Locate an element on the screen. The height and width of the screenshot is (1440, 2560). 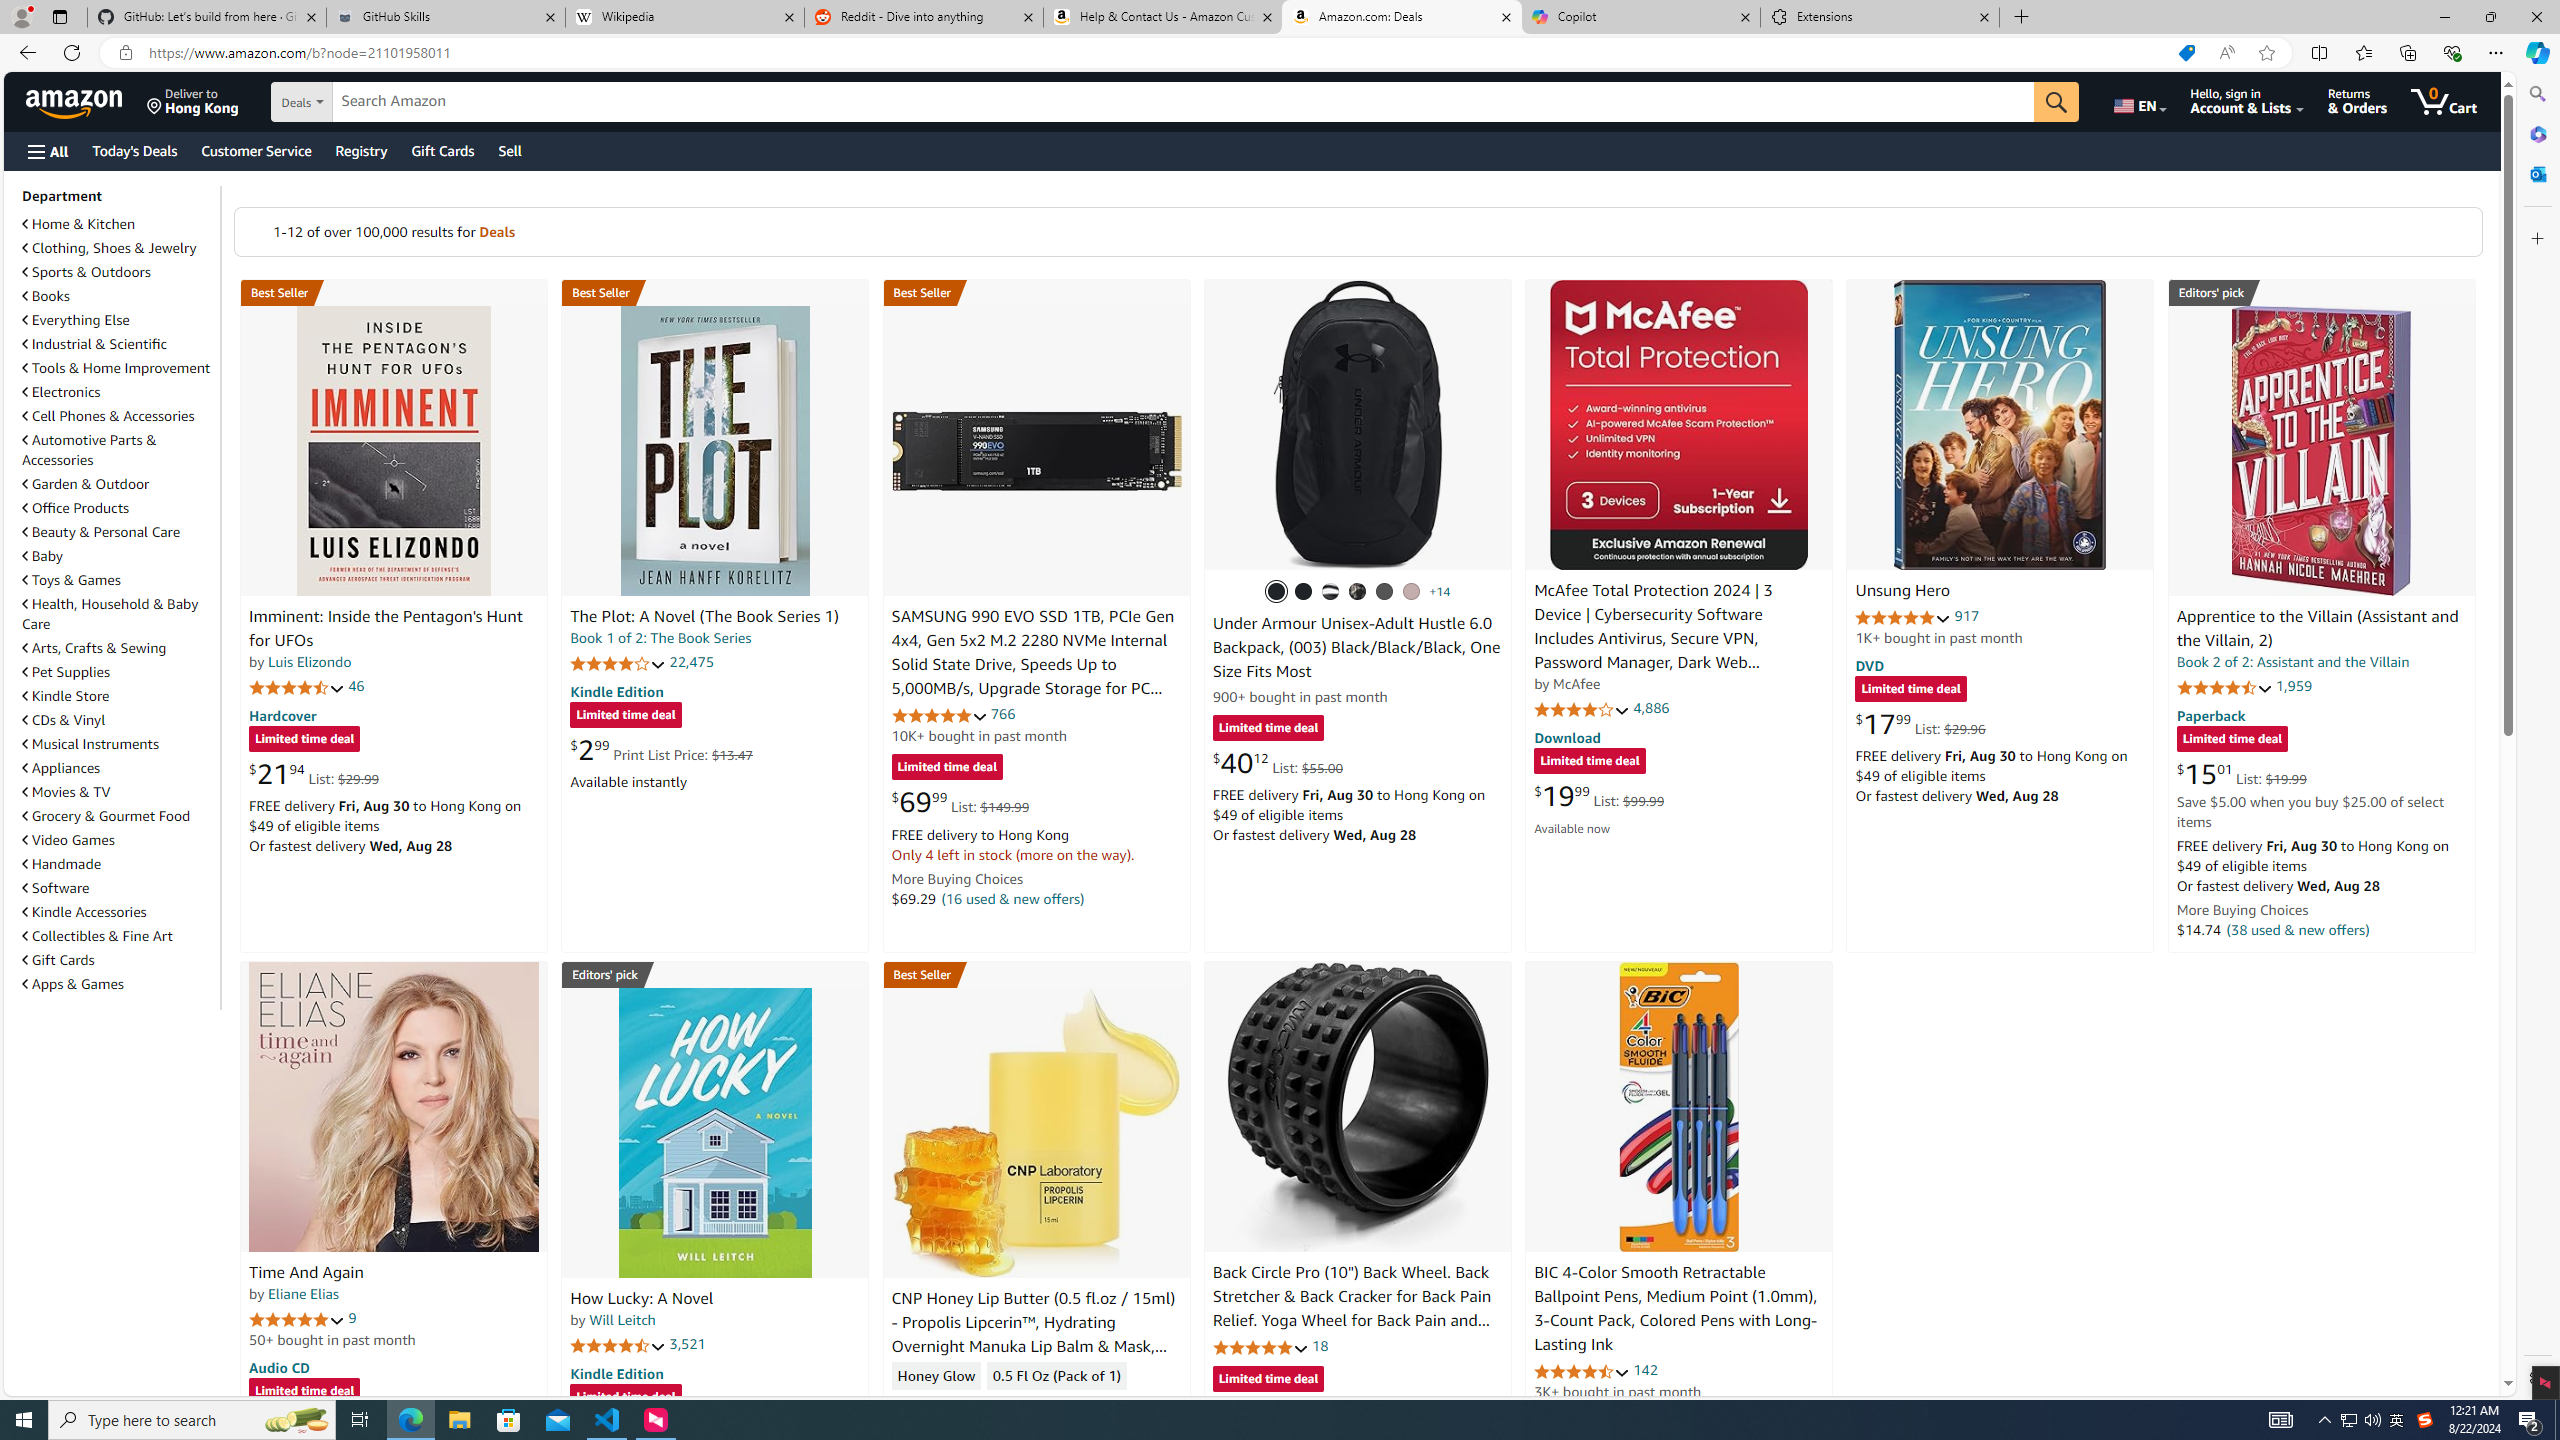
Toys & Games is located at coordinates (72, 580).